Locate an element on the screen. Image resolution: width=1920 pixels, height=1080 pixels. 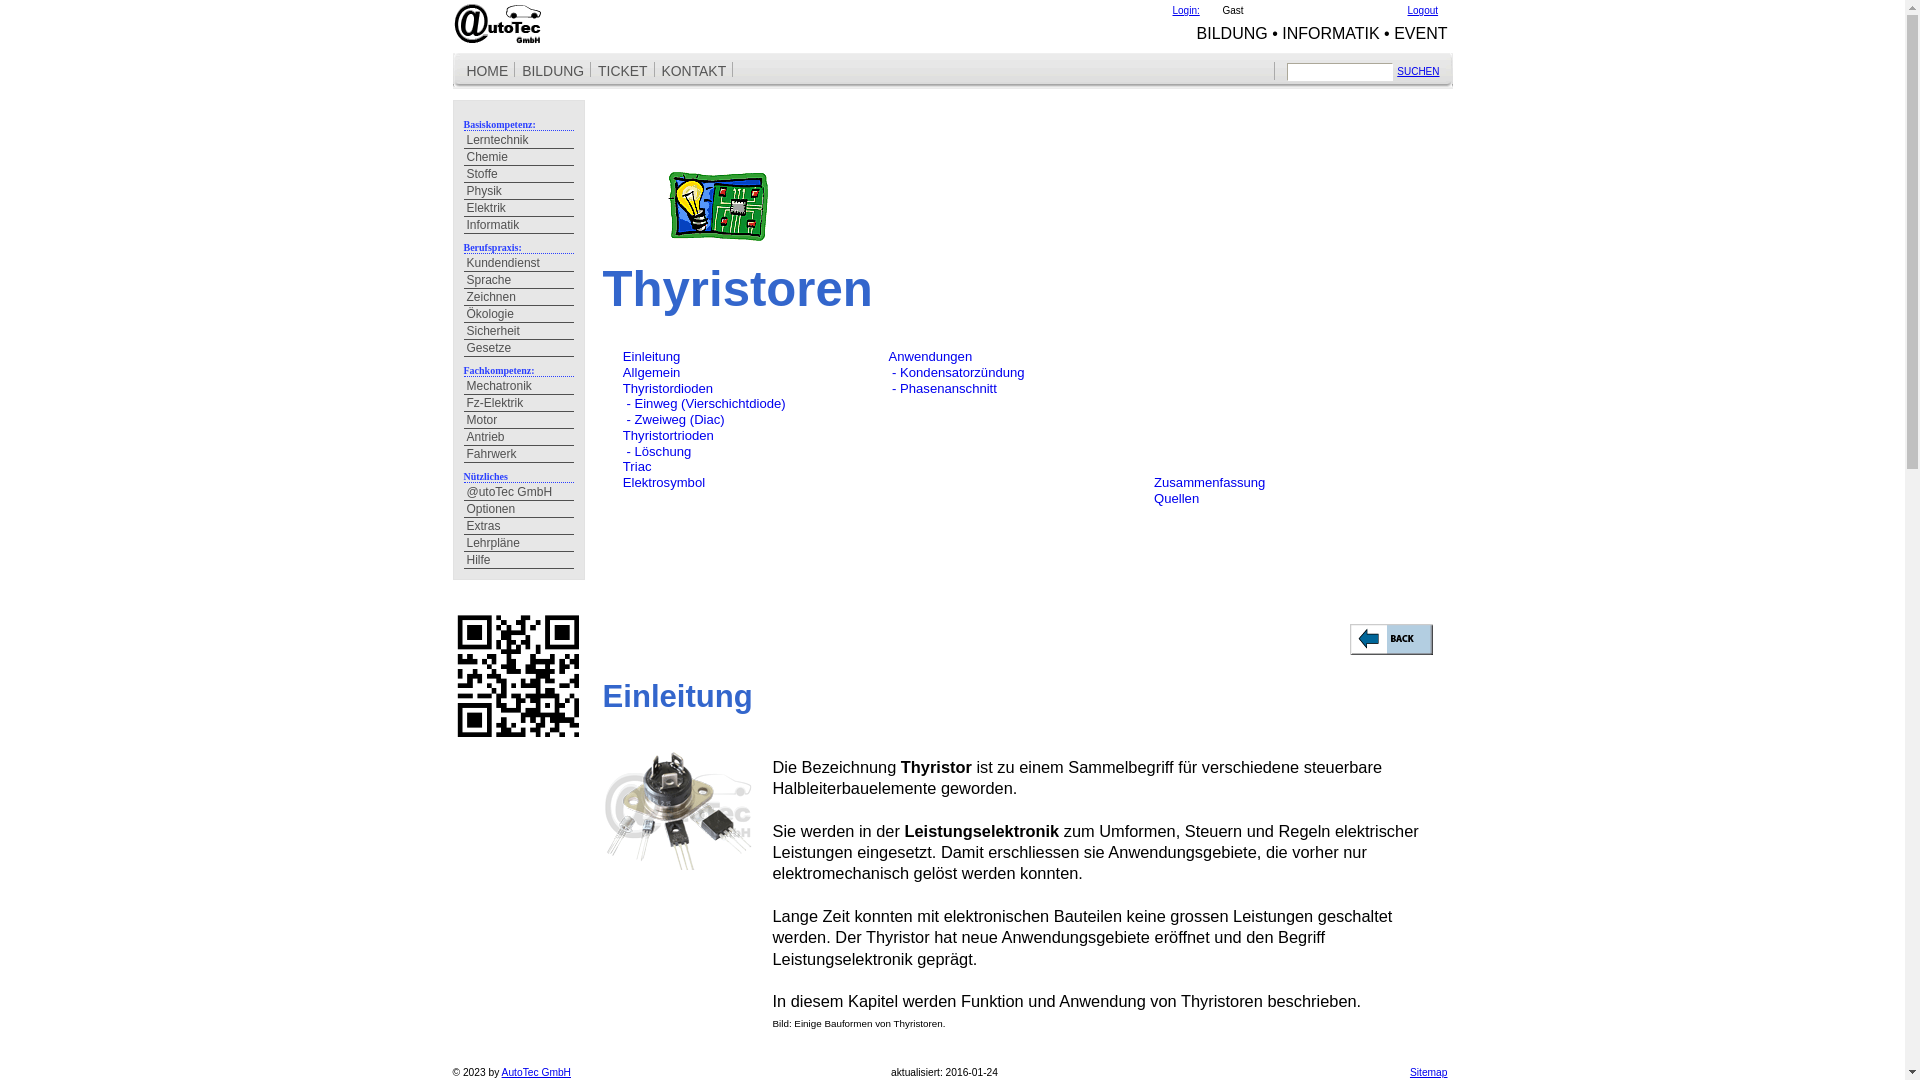
Extras is located at coordinates (519, 526).